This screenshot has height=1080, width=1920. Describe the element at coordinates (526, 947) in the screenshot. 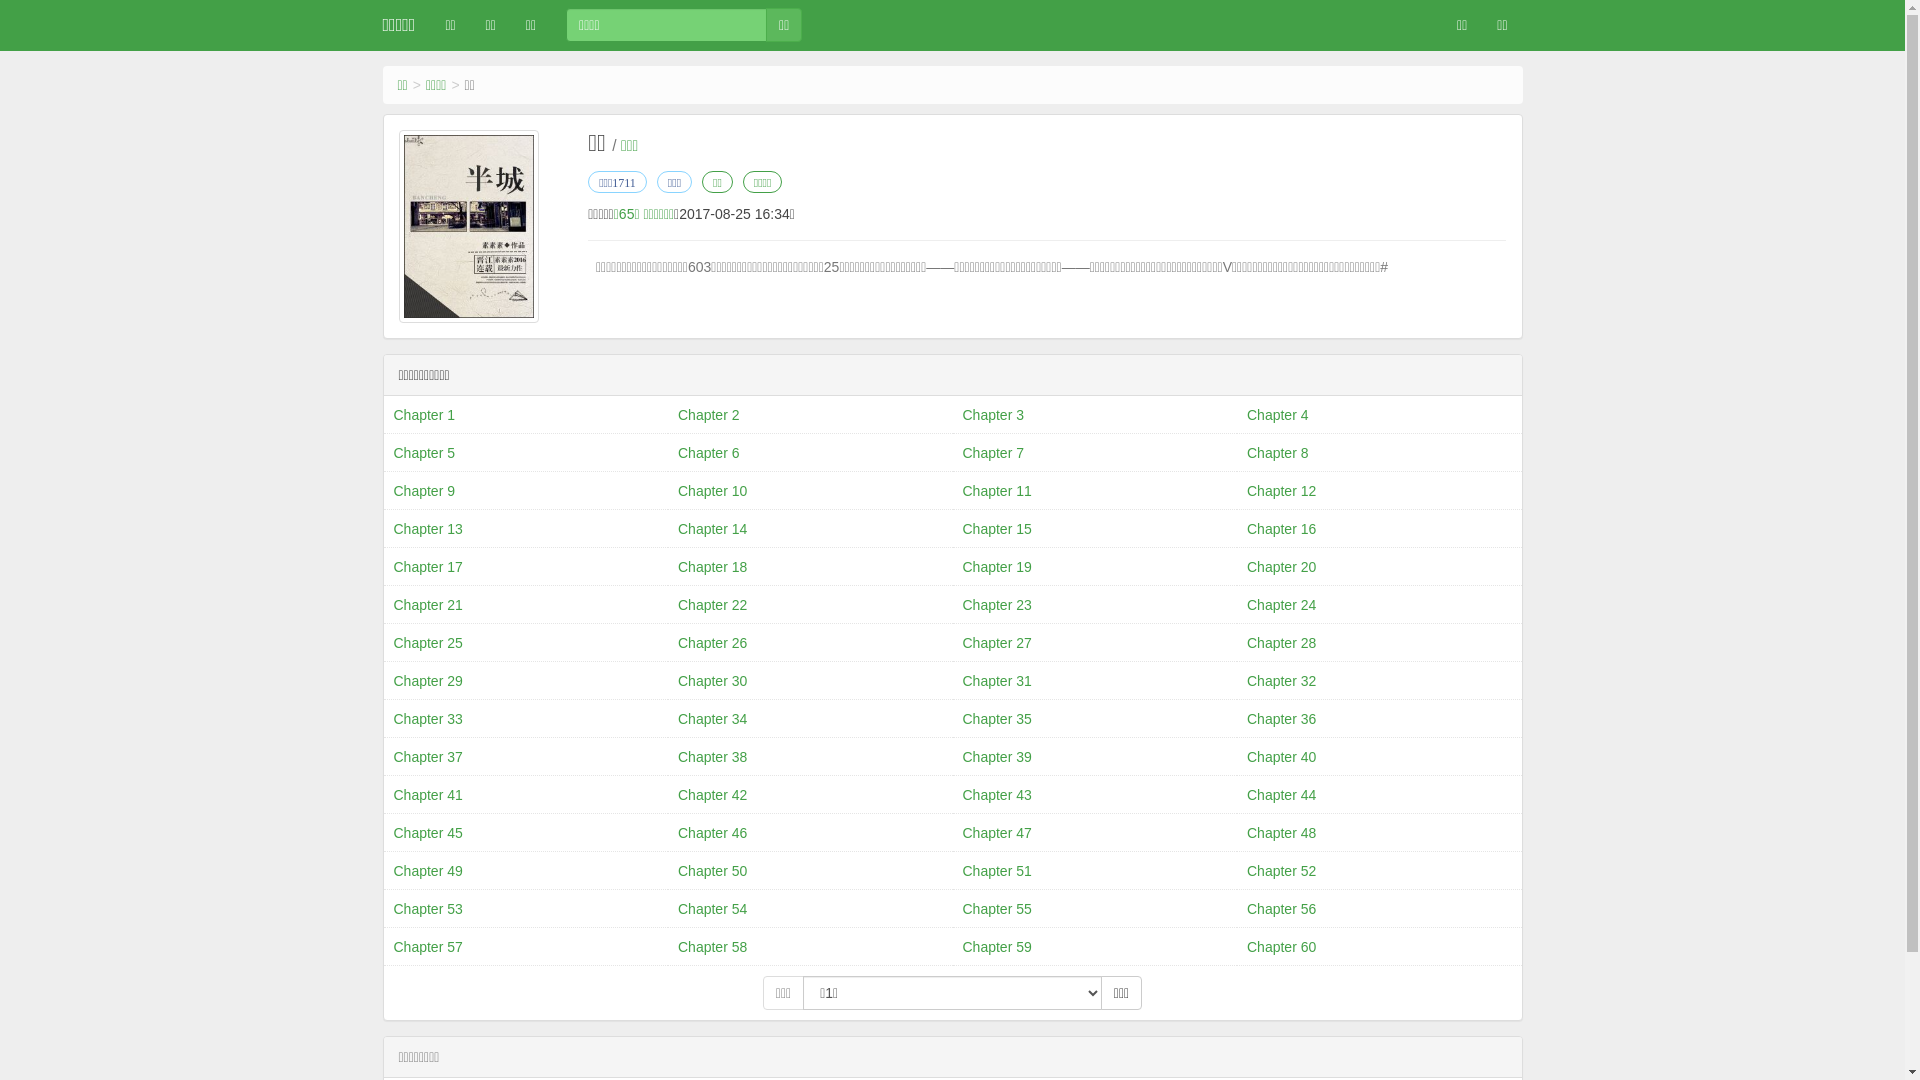

I see `Chapter 57` at that location.